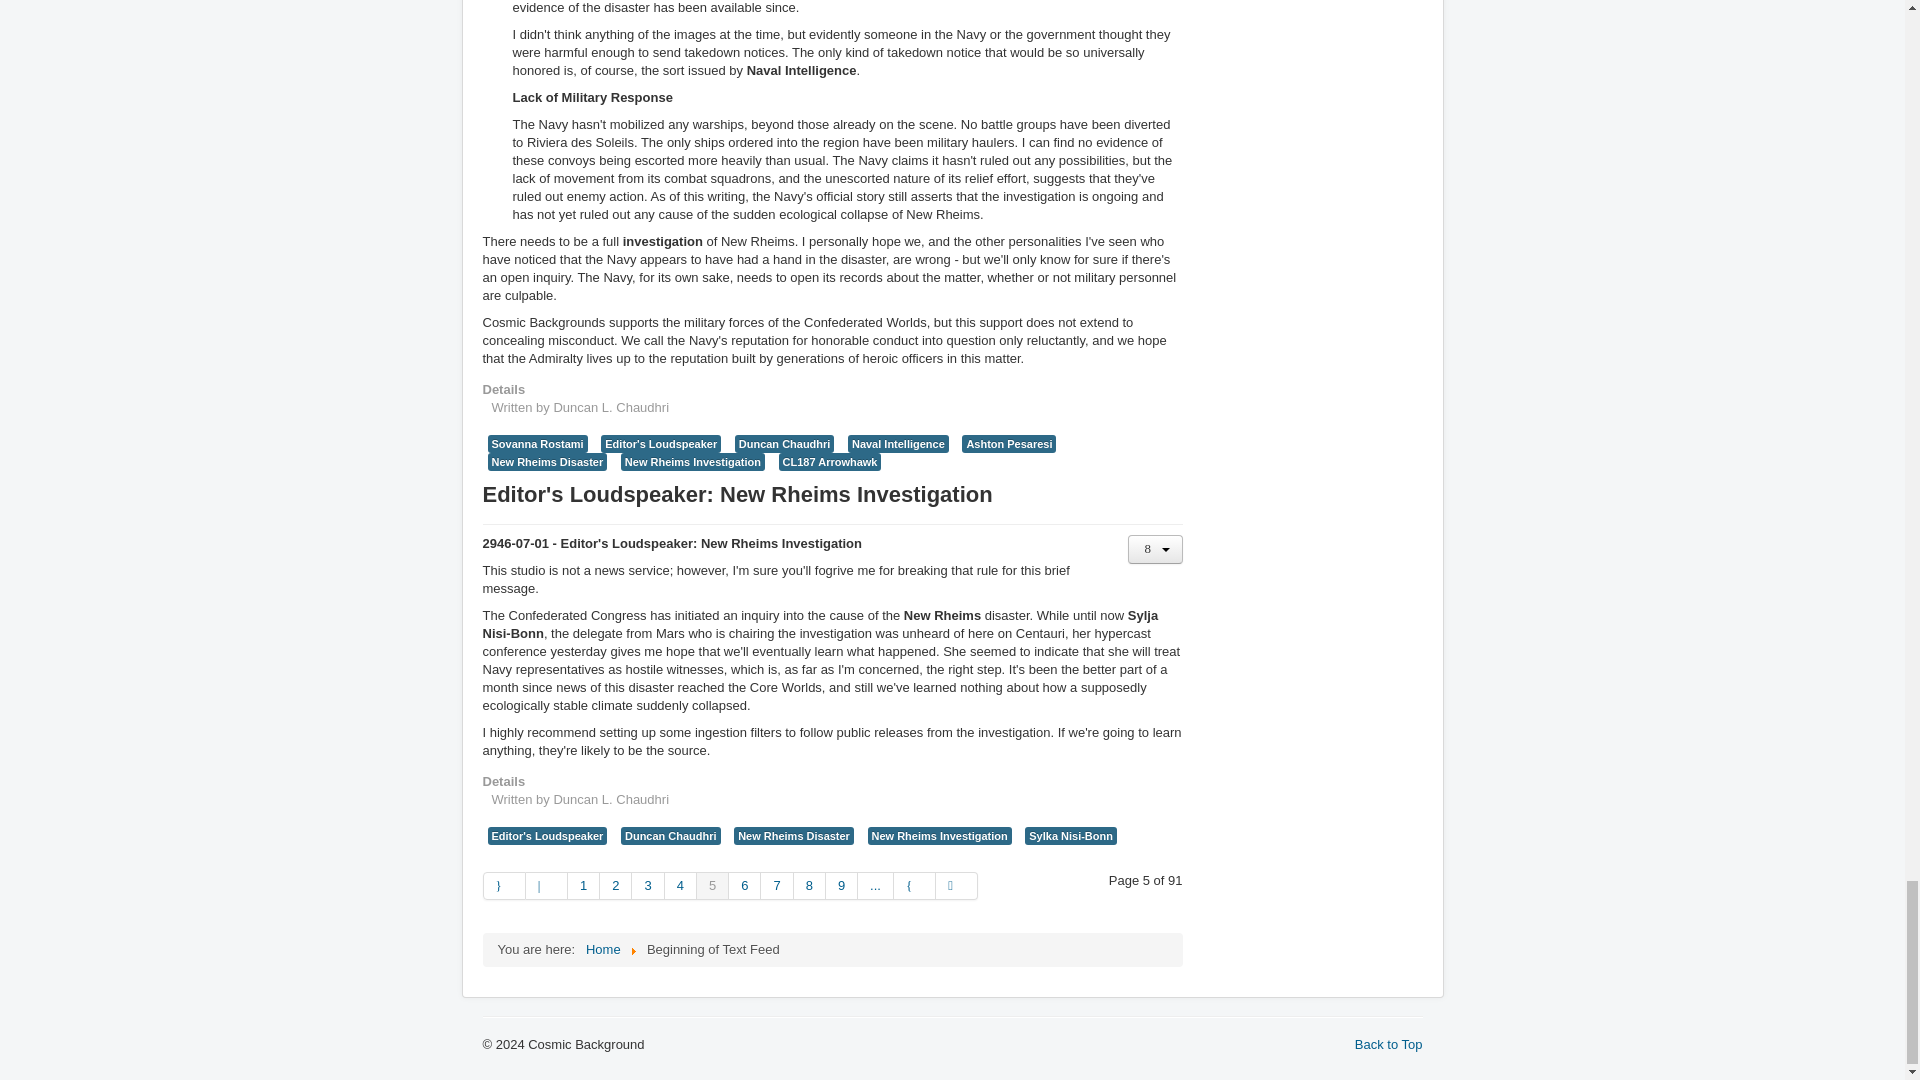 This screenshot has height=1080, width=1920. What do you see at coordinates (810, 885) in the screenshot?
I see `8` at bounding box center [810, 885].